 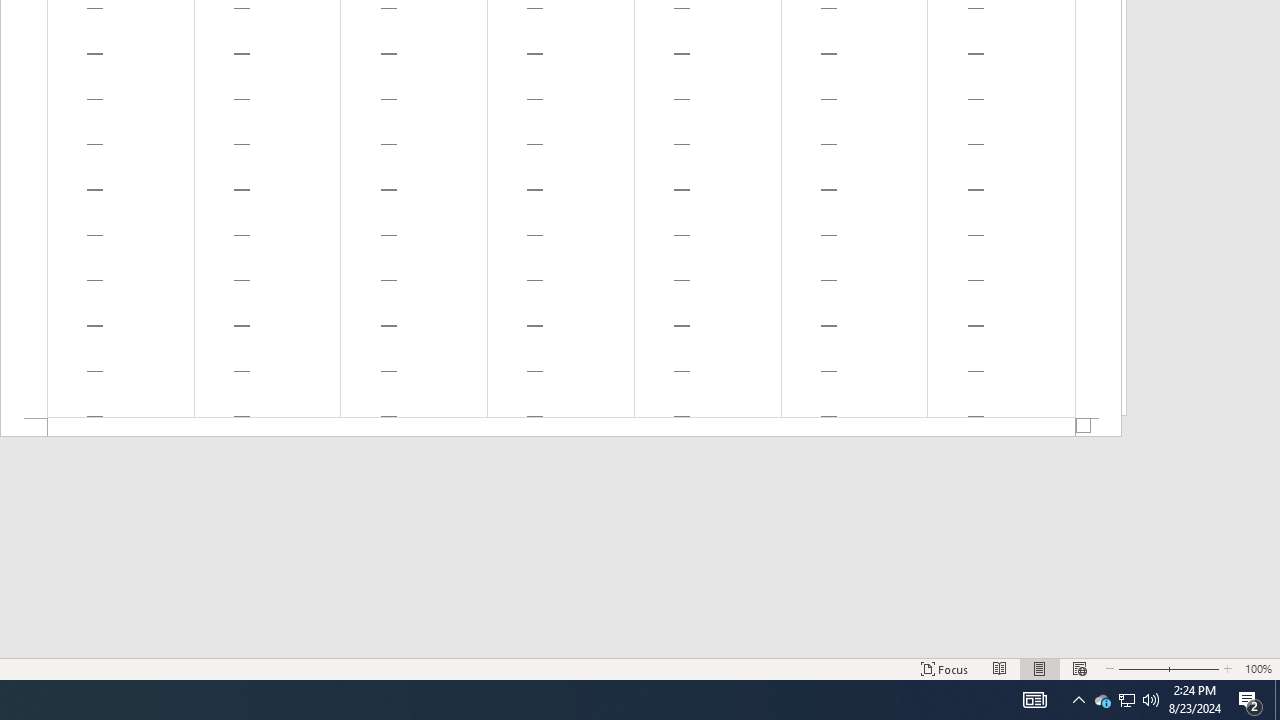 What do you see at coordinates (1250, 700) in the screenshot?
I see `Action Center, 2 new notifications` at bounding box center [1250, 700].